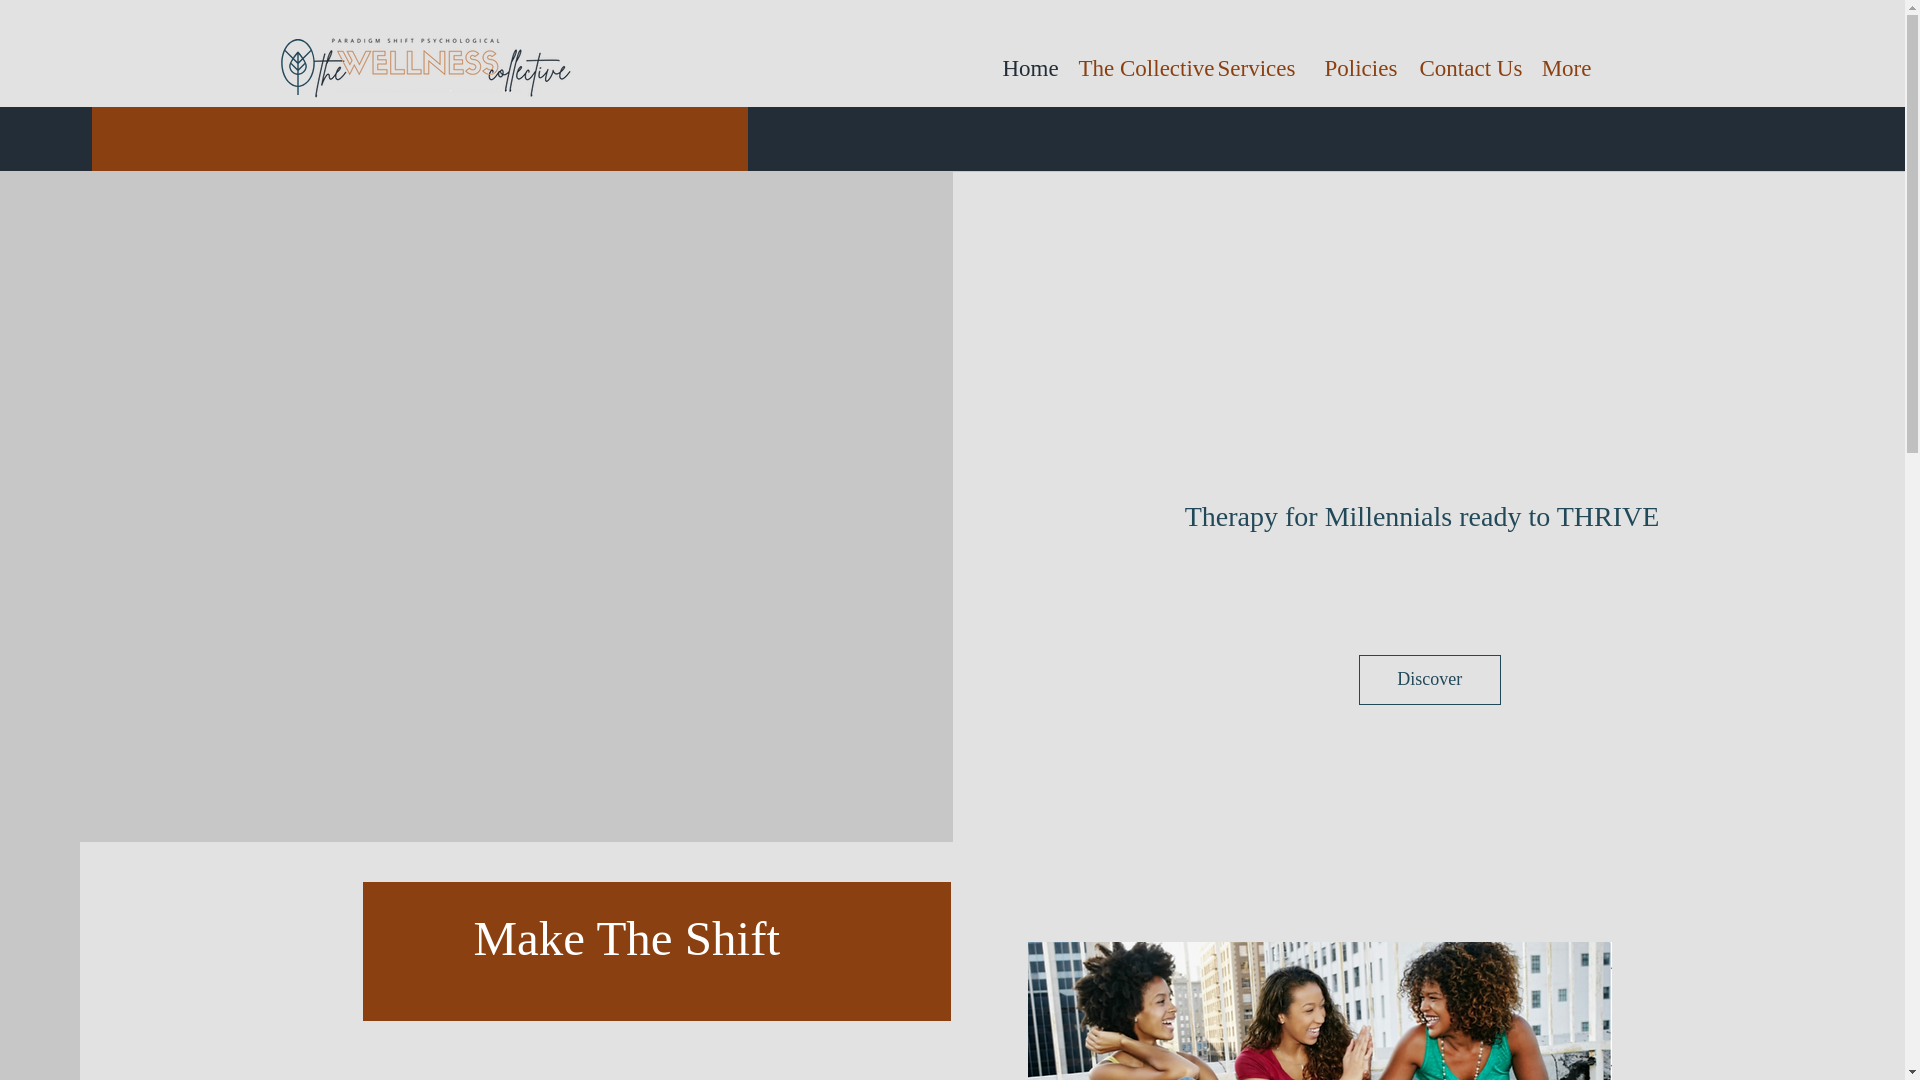 The height and width of the screenshot is (1080, 1920). Describe the element at coordinates (1133, 68) in the screenshot. I see `The Collective` at that location.